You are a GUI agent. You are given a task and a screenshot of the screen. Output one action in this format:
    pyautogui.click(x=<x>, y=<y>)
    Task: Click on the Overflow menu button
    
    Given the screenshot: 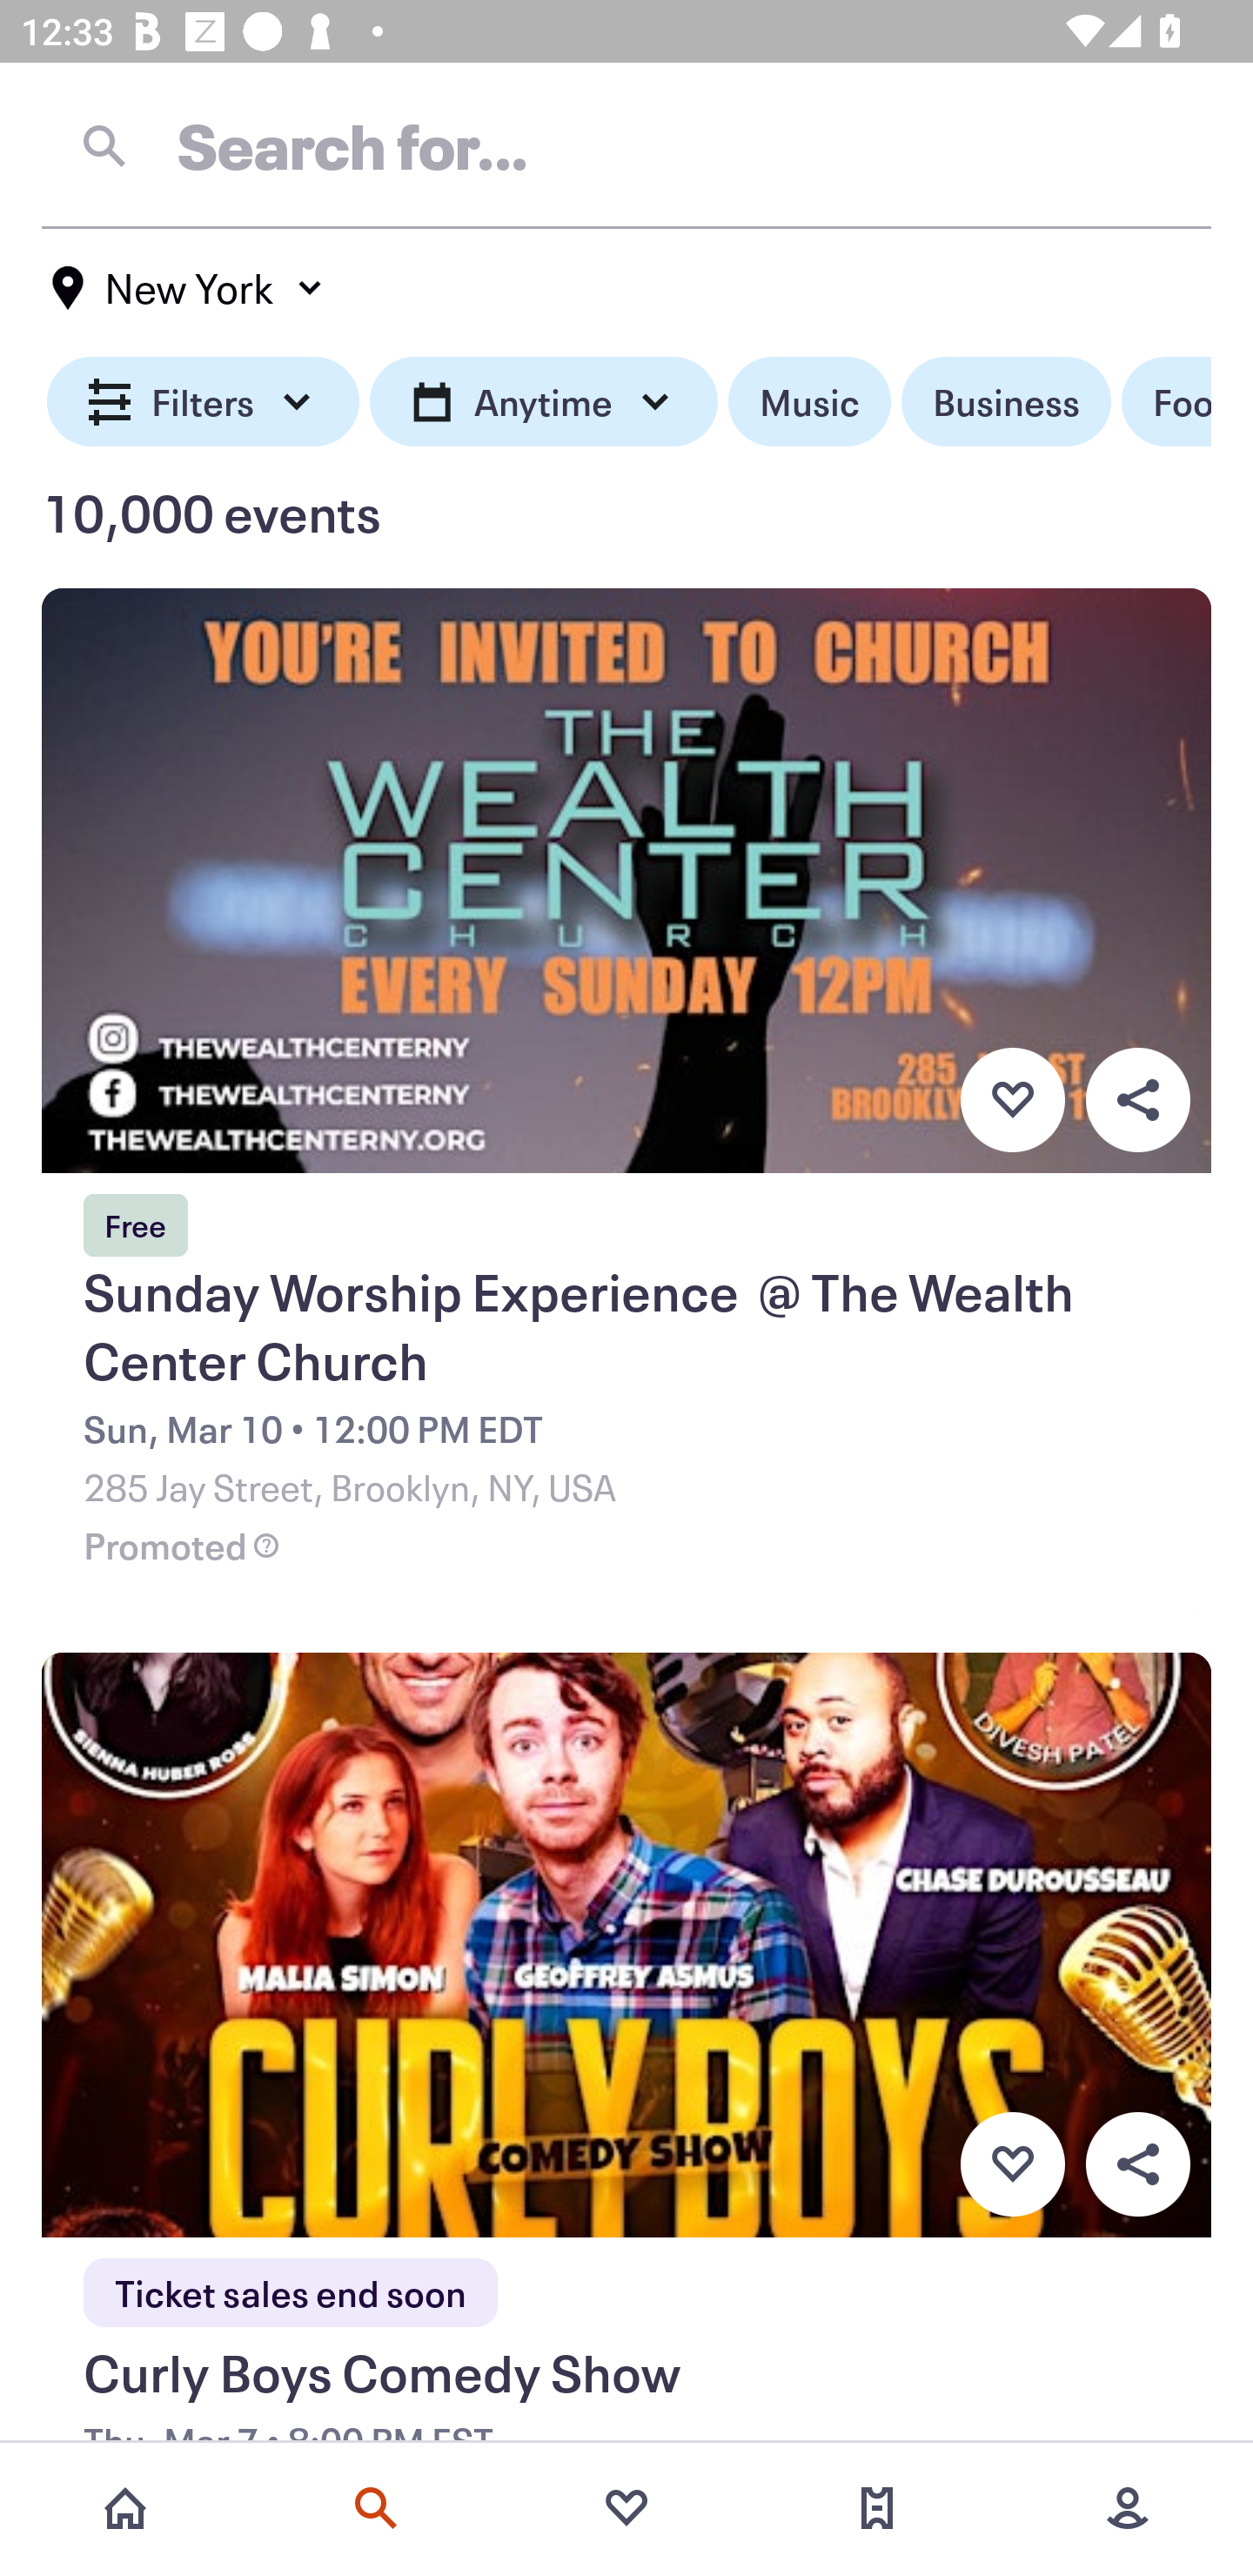 What is the action you would take?
    pyautogui.click(x=1137, y=1099)
    